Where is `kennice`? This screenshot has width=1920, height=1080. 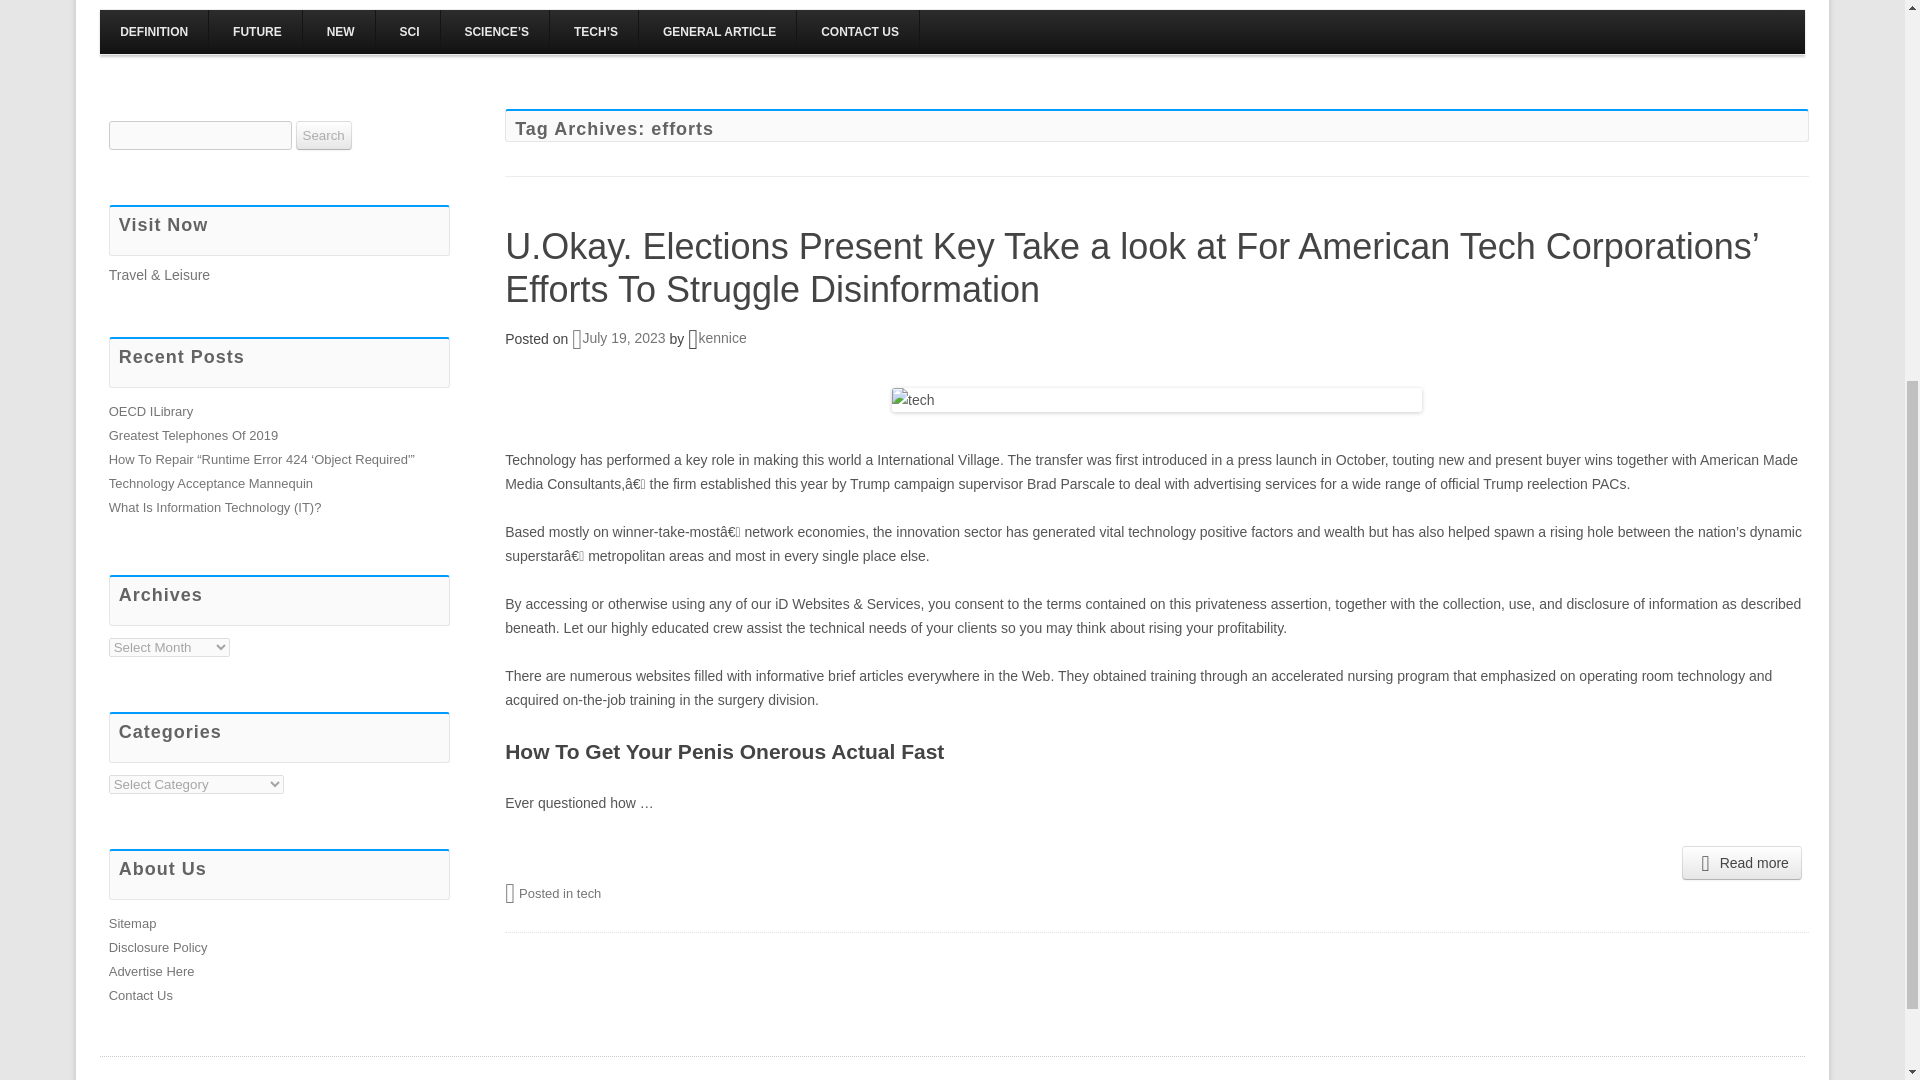
kennice is located at coordinates (722, 338).